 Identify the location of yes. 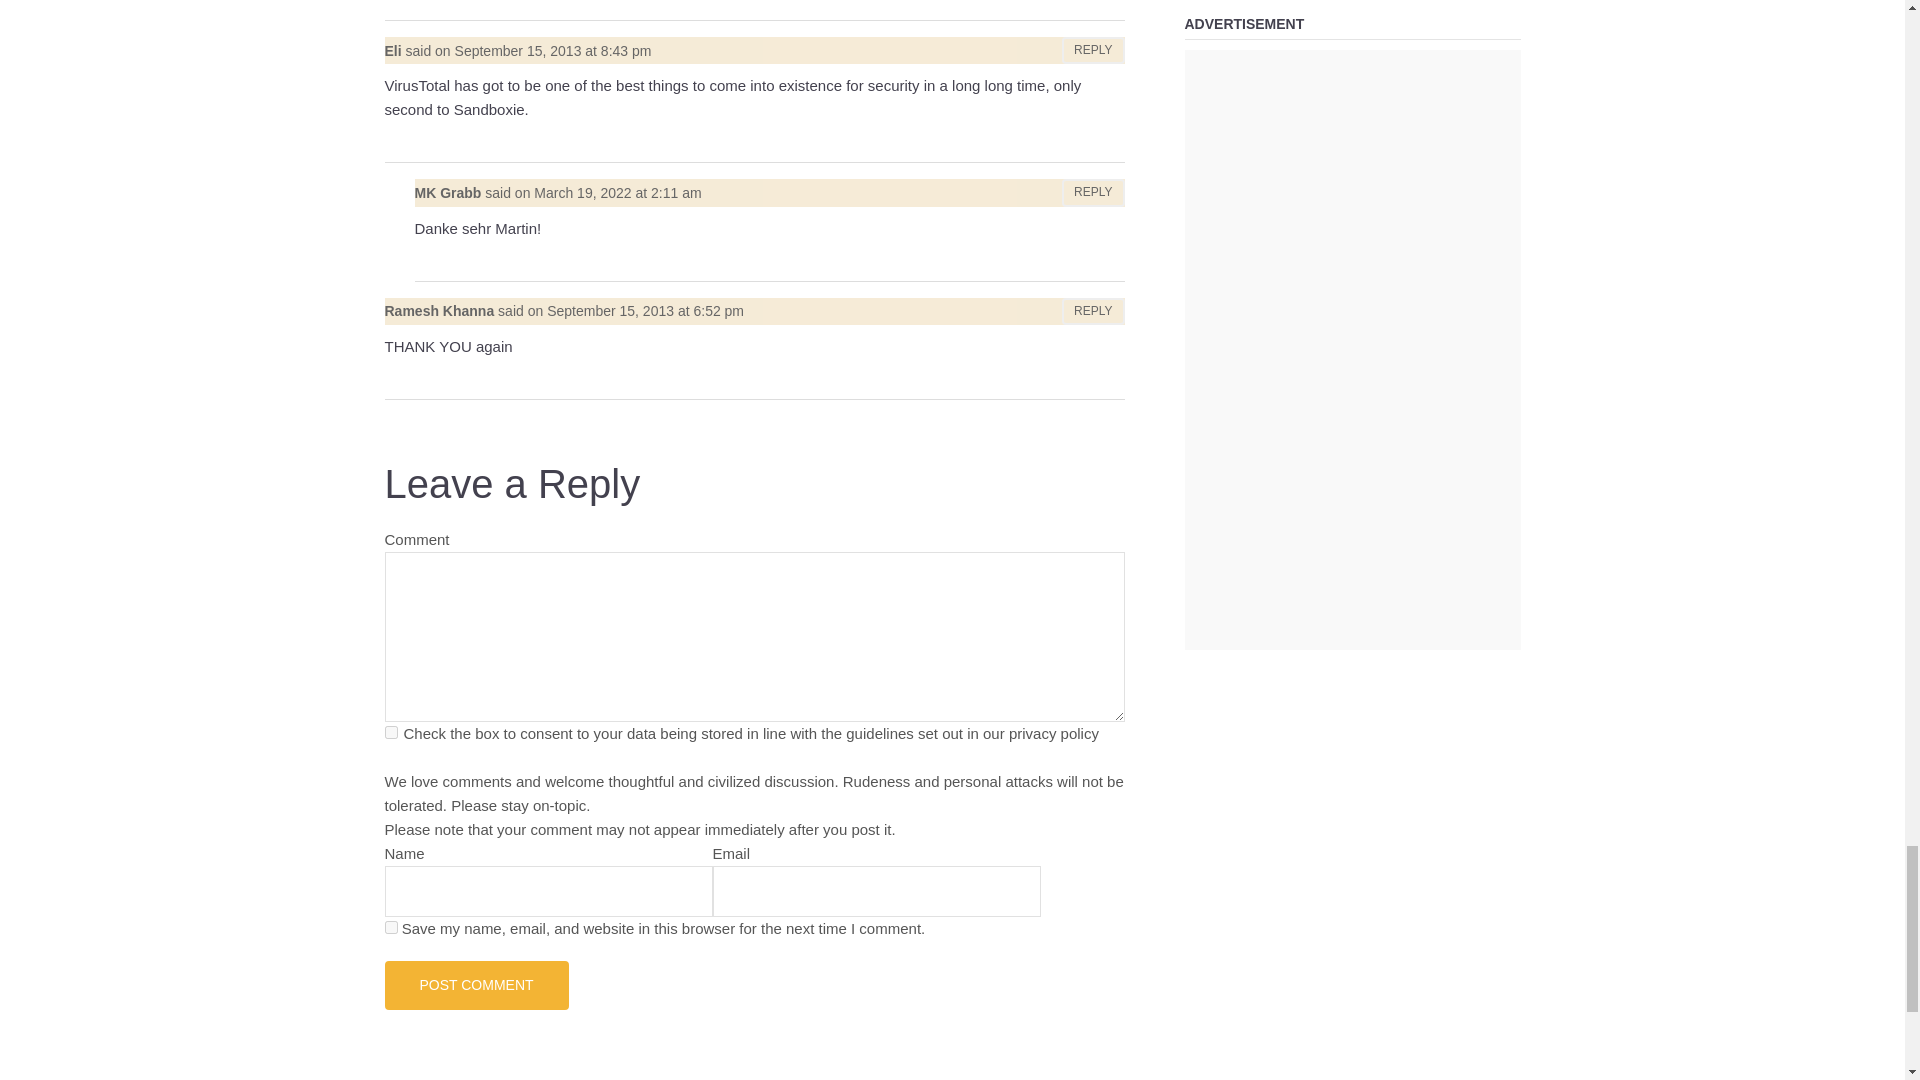
(390, 928).